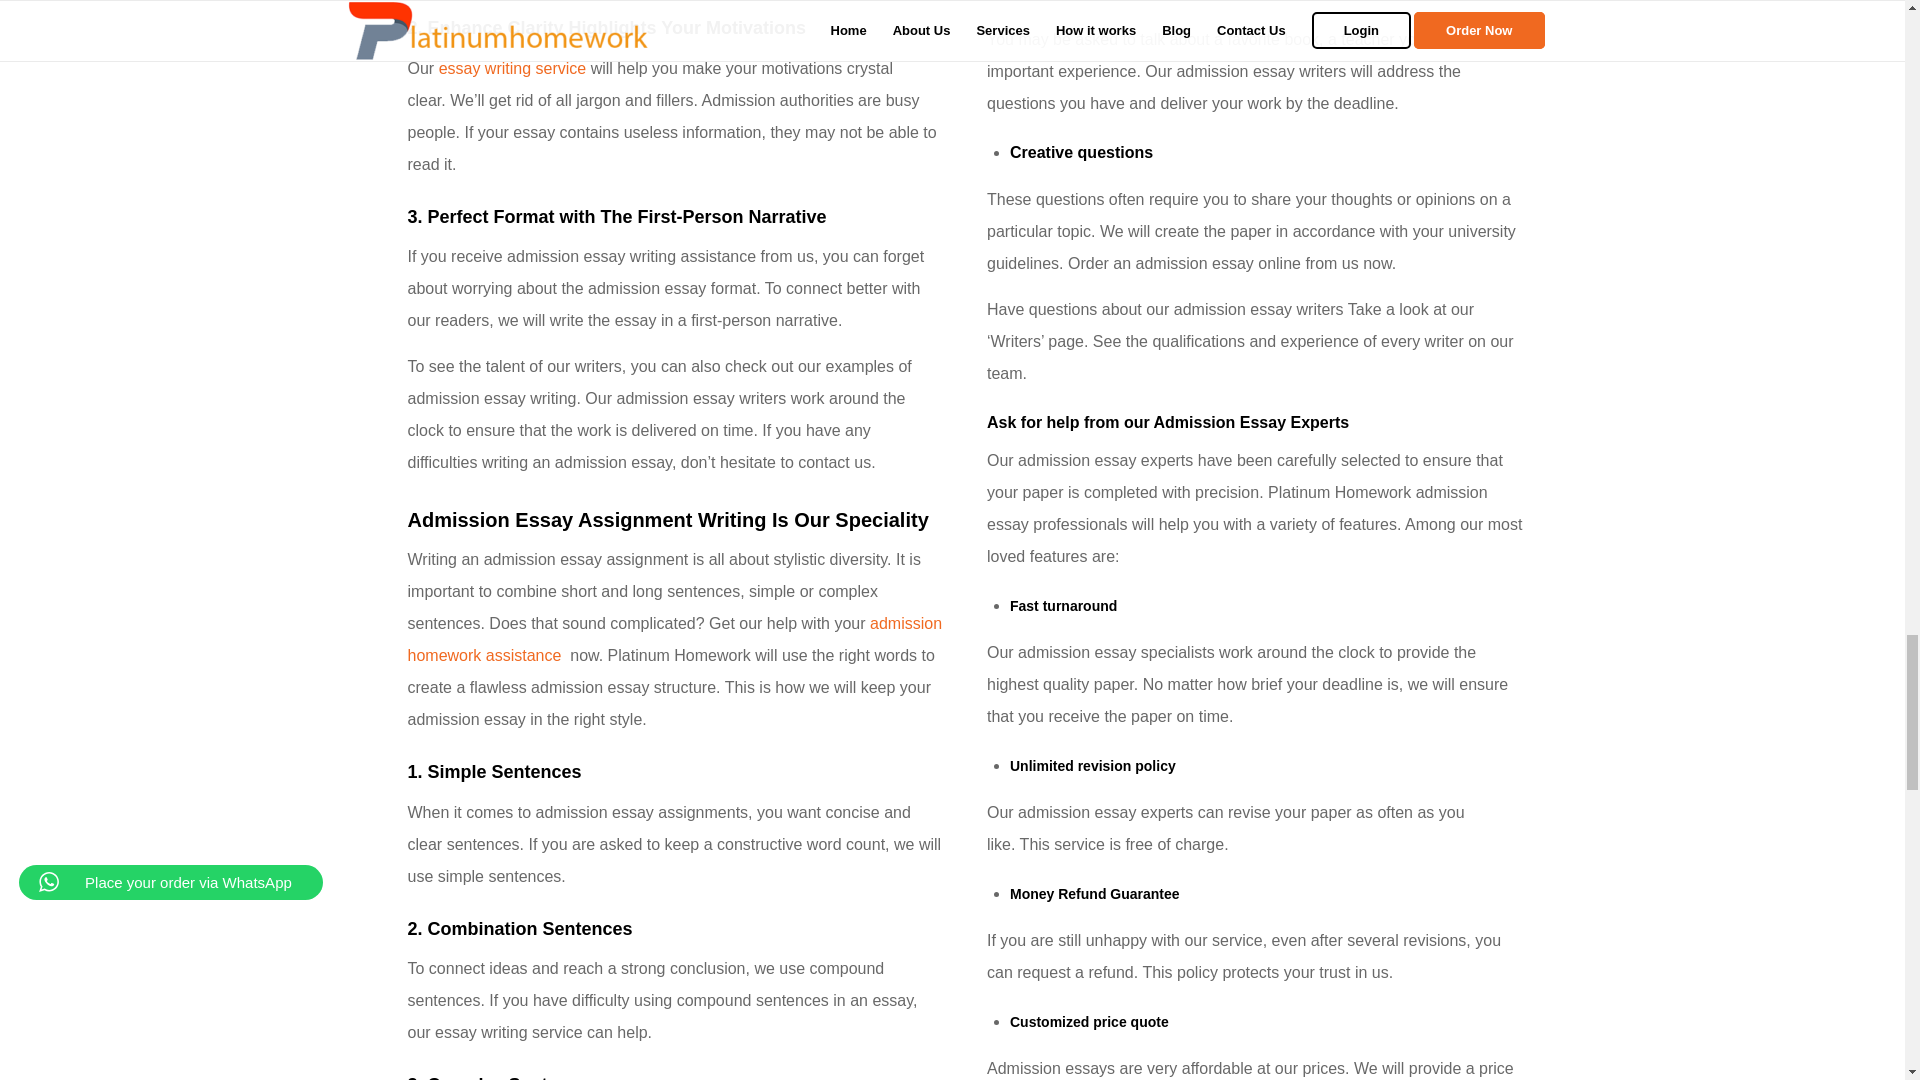 Image resolution: width=1920 pixels, height=1080 pixels. Describe the element at coordinates (513, 68) in the screenshot. I see `essay writing service` at that location.